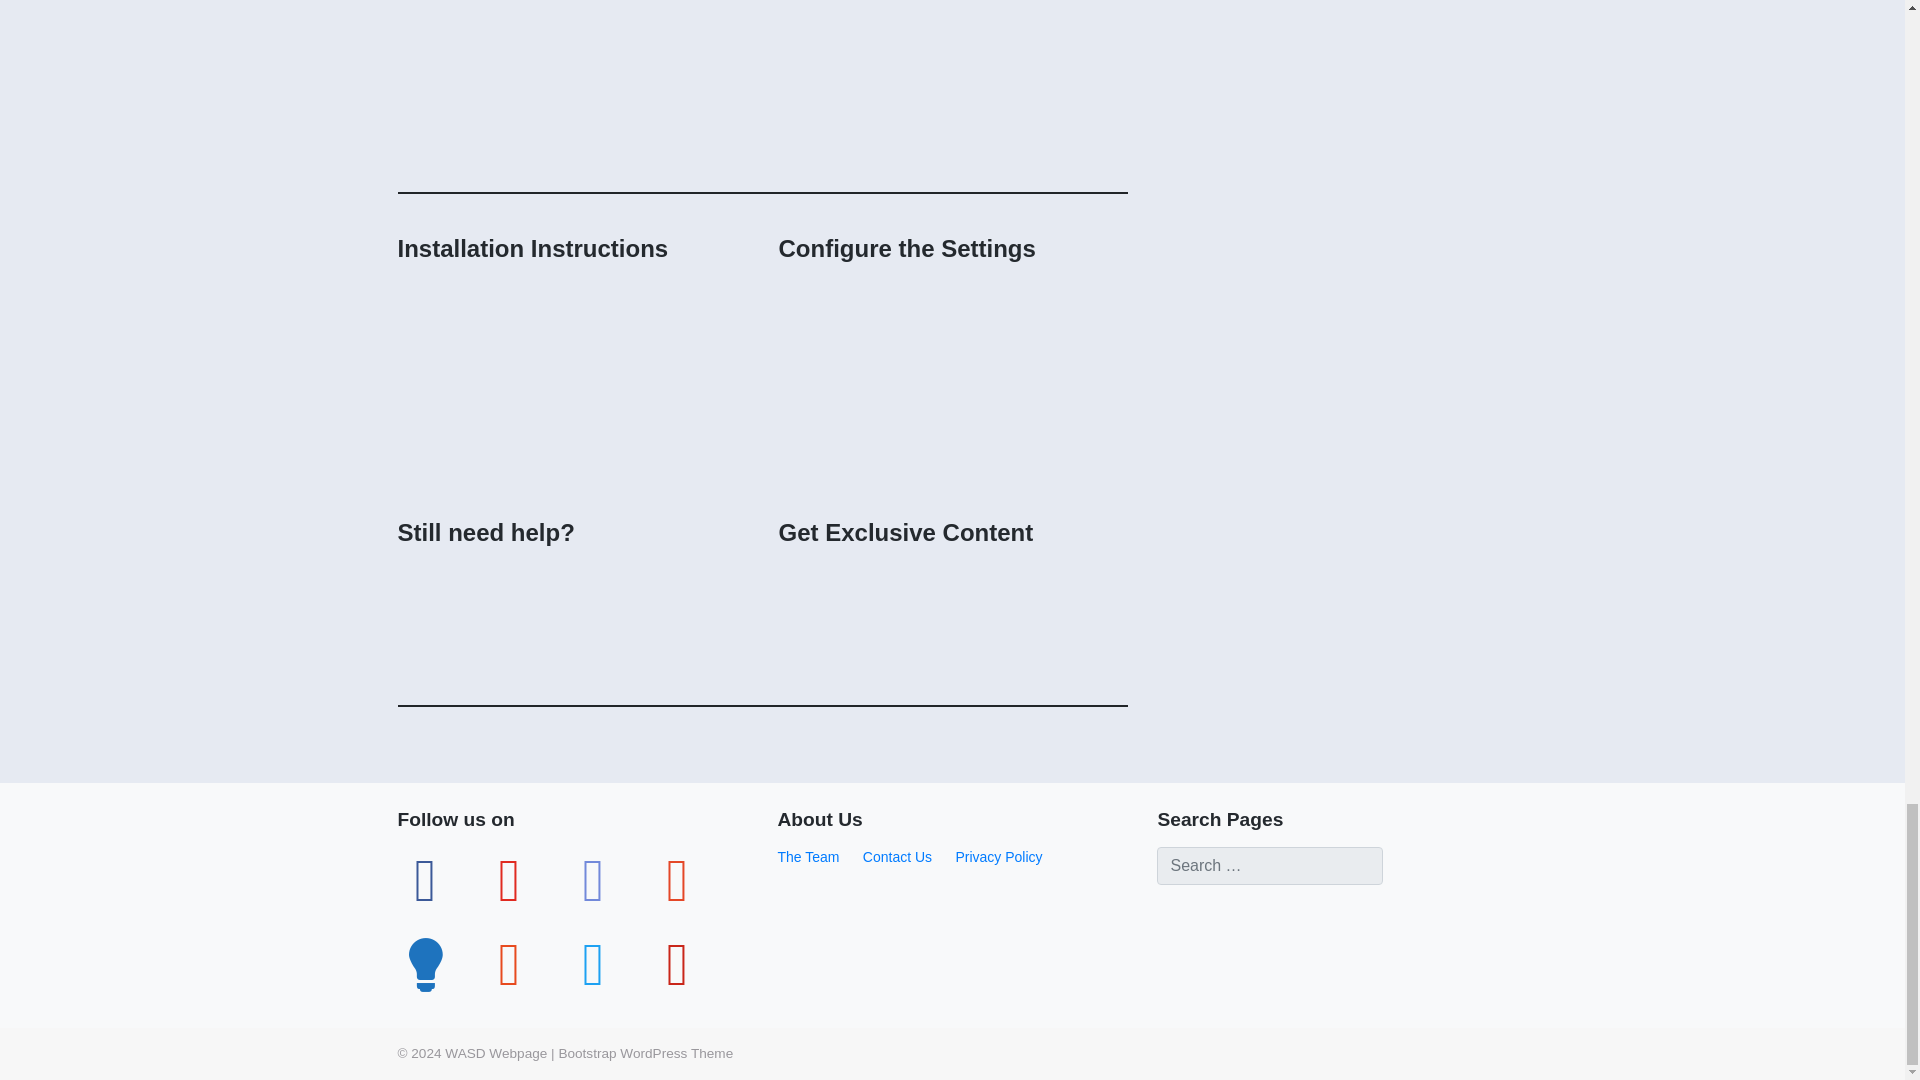 Image resolution: width=1920 pixels, height=1080 pixels. What do you see at coordinates (678, 879) in the screenshot?
I see `patreon` at bounding box center [678, 879].